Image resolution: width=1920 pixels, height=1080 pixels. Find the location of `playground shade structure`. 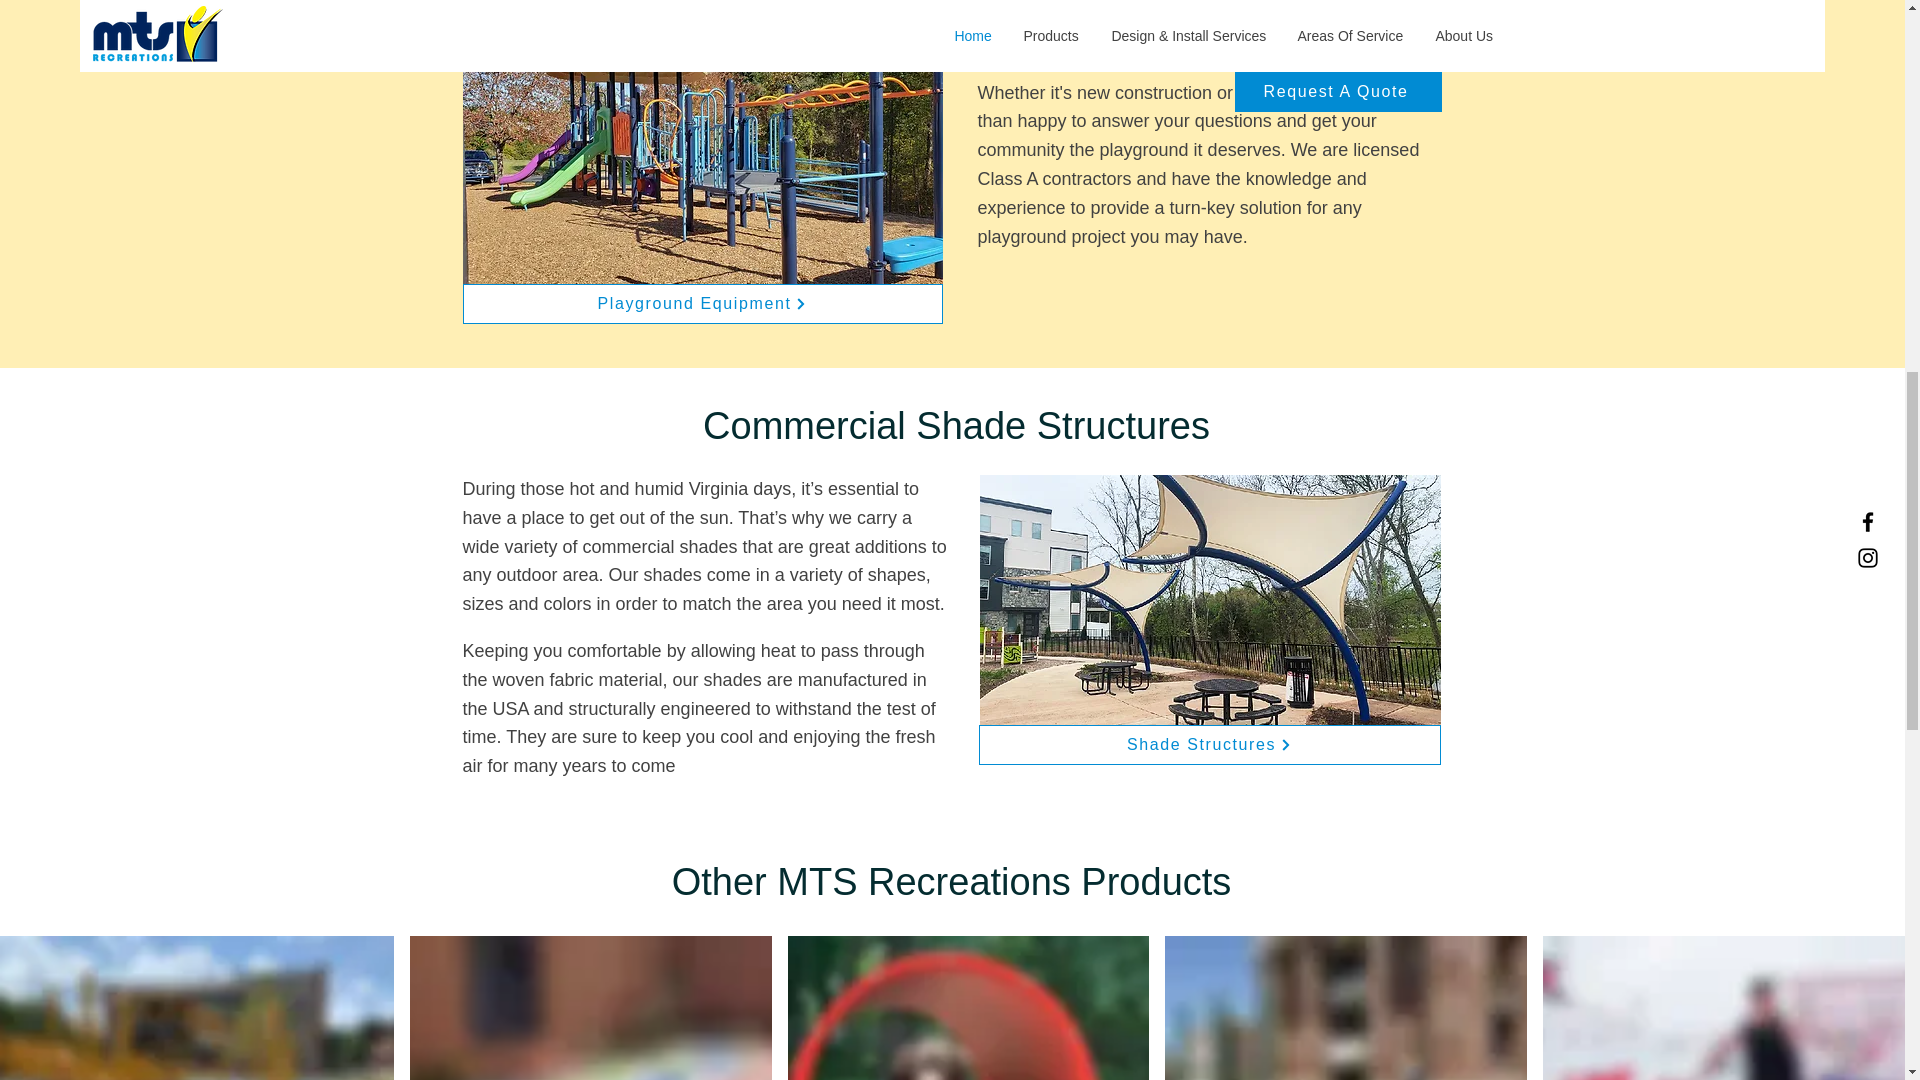

playground shade structure is located at coordinates (1210, 618).